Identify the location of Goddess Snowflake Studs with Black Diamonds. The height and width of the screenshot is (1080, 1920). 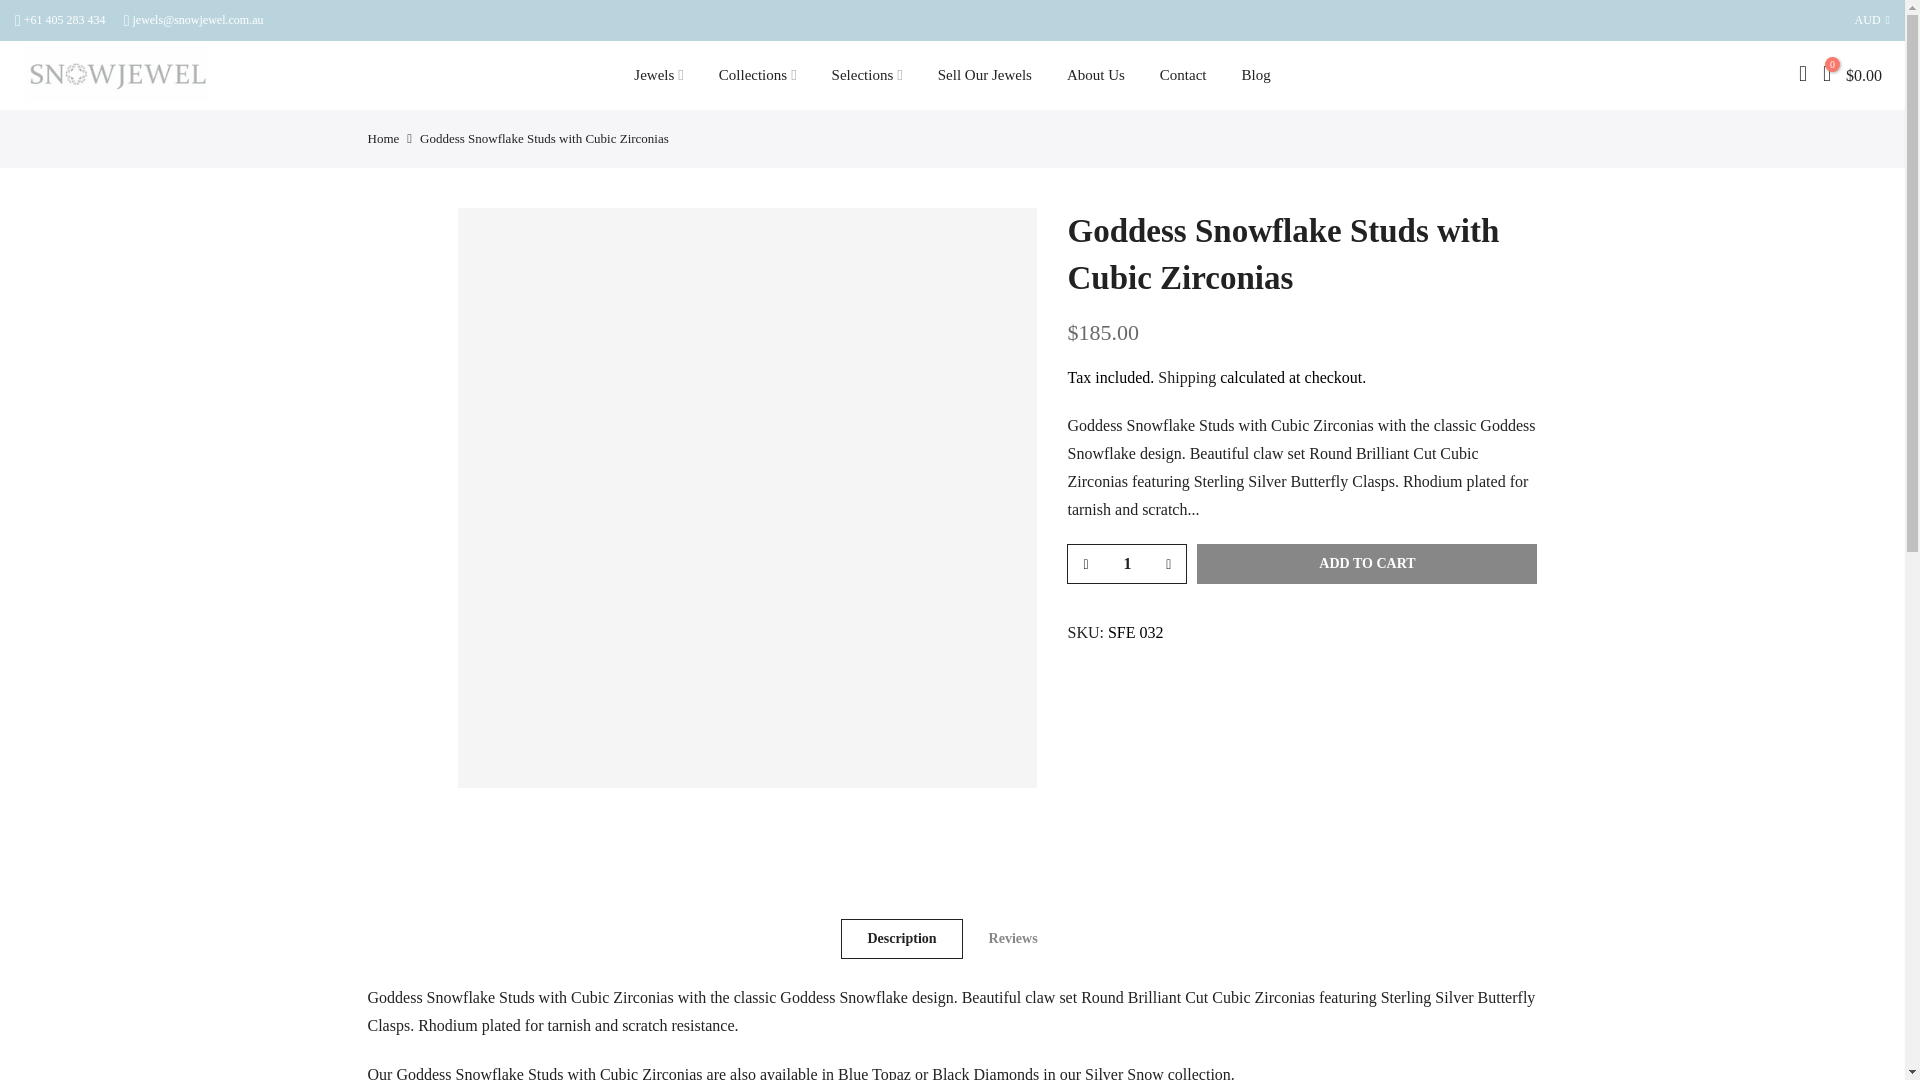
(984, 1072).